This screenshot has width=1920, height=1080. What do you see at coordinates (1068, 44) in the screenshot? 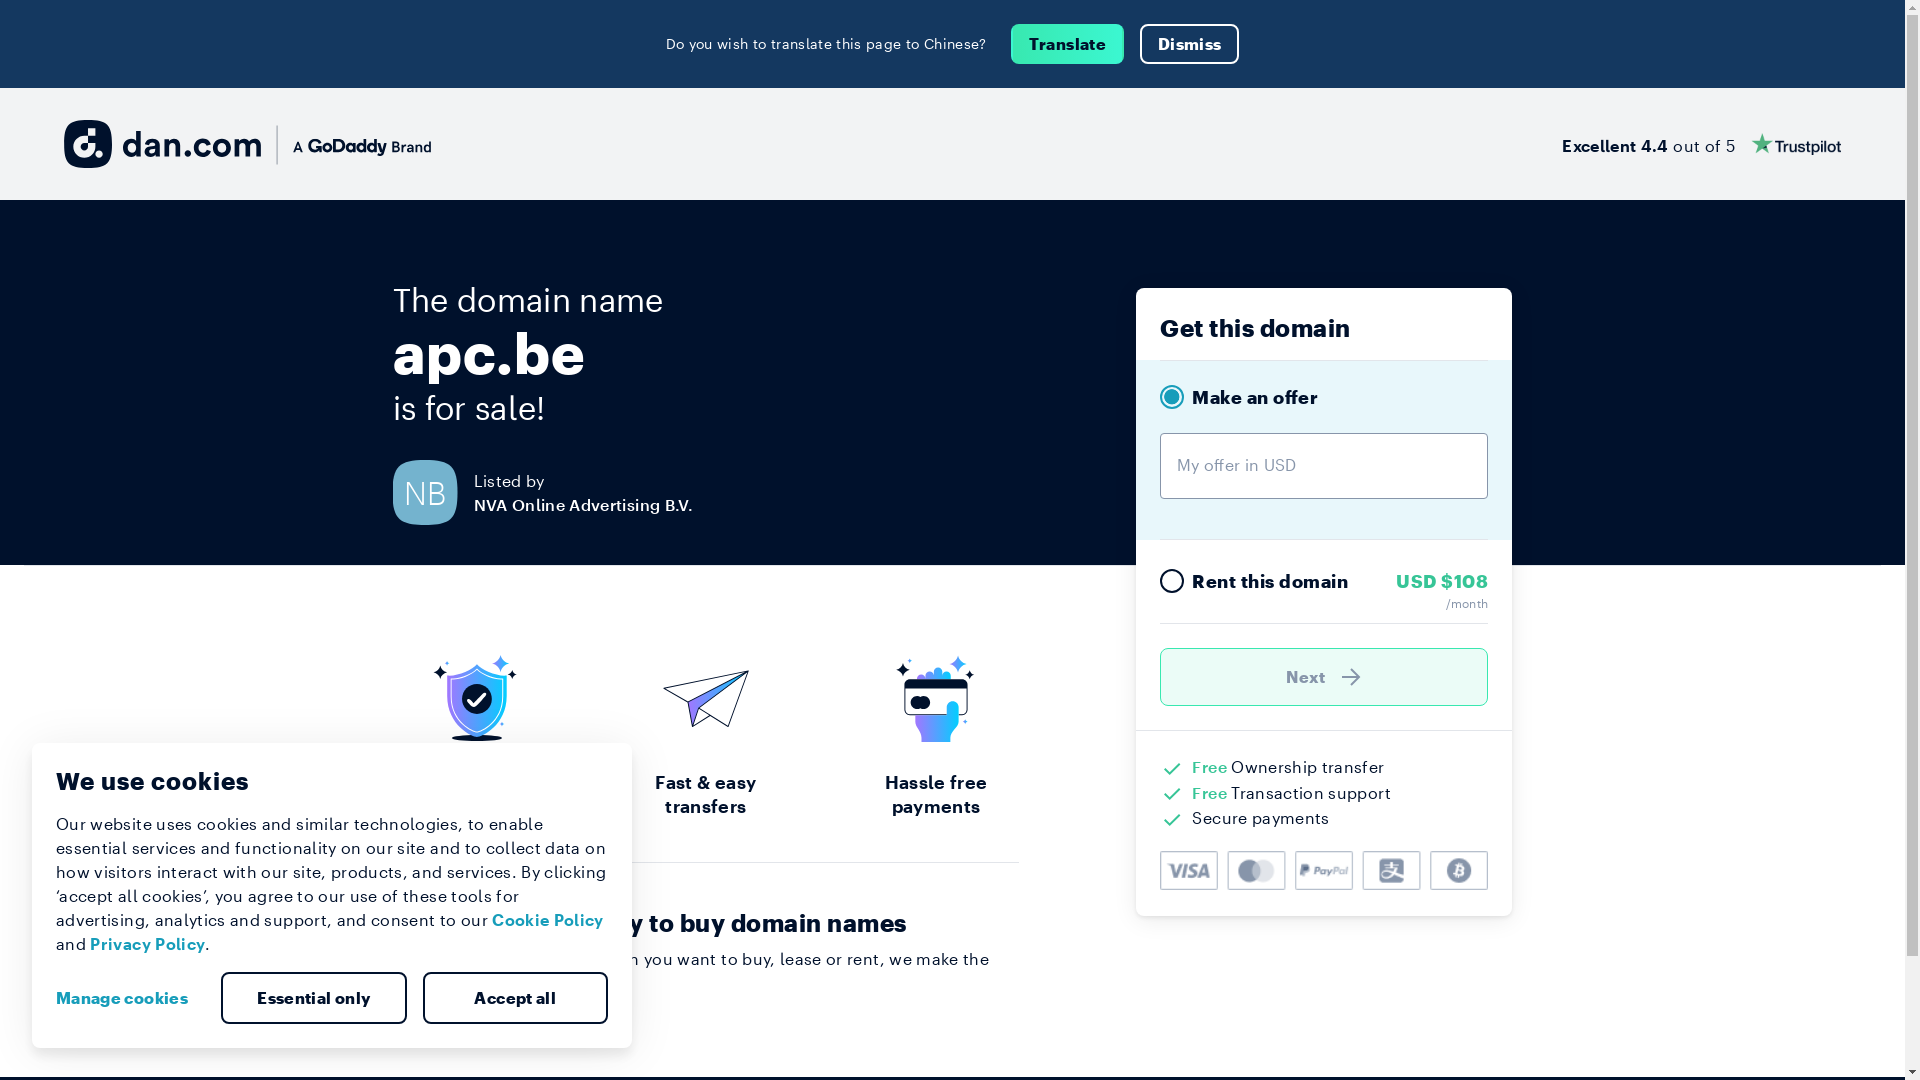
I see `Translate` at bounding box center [1068, 44].